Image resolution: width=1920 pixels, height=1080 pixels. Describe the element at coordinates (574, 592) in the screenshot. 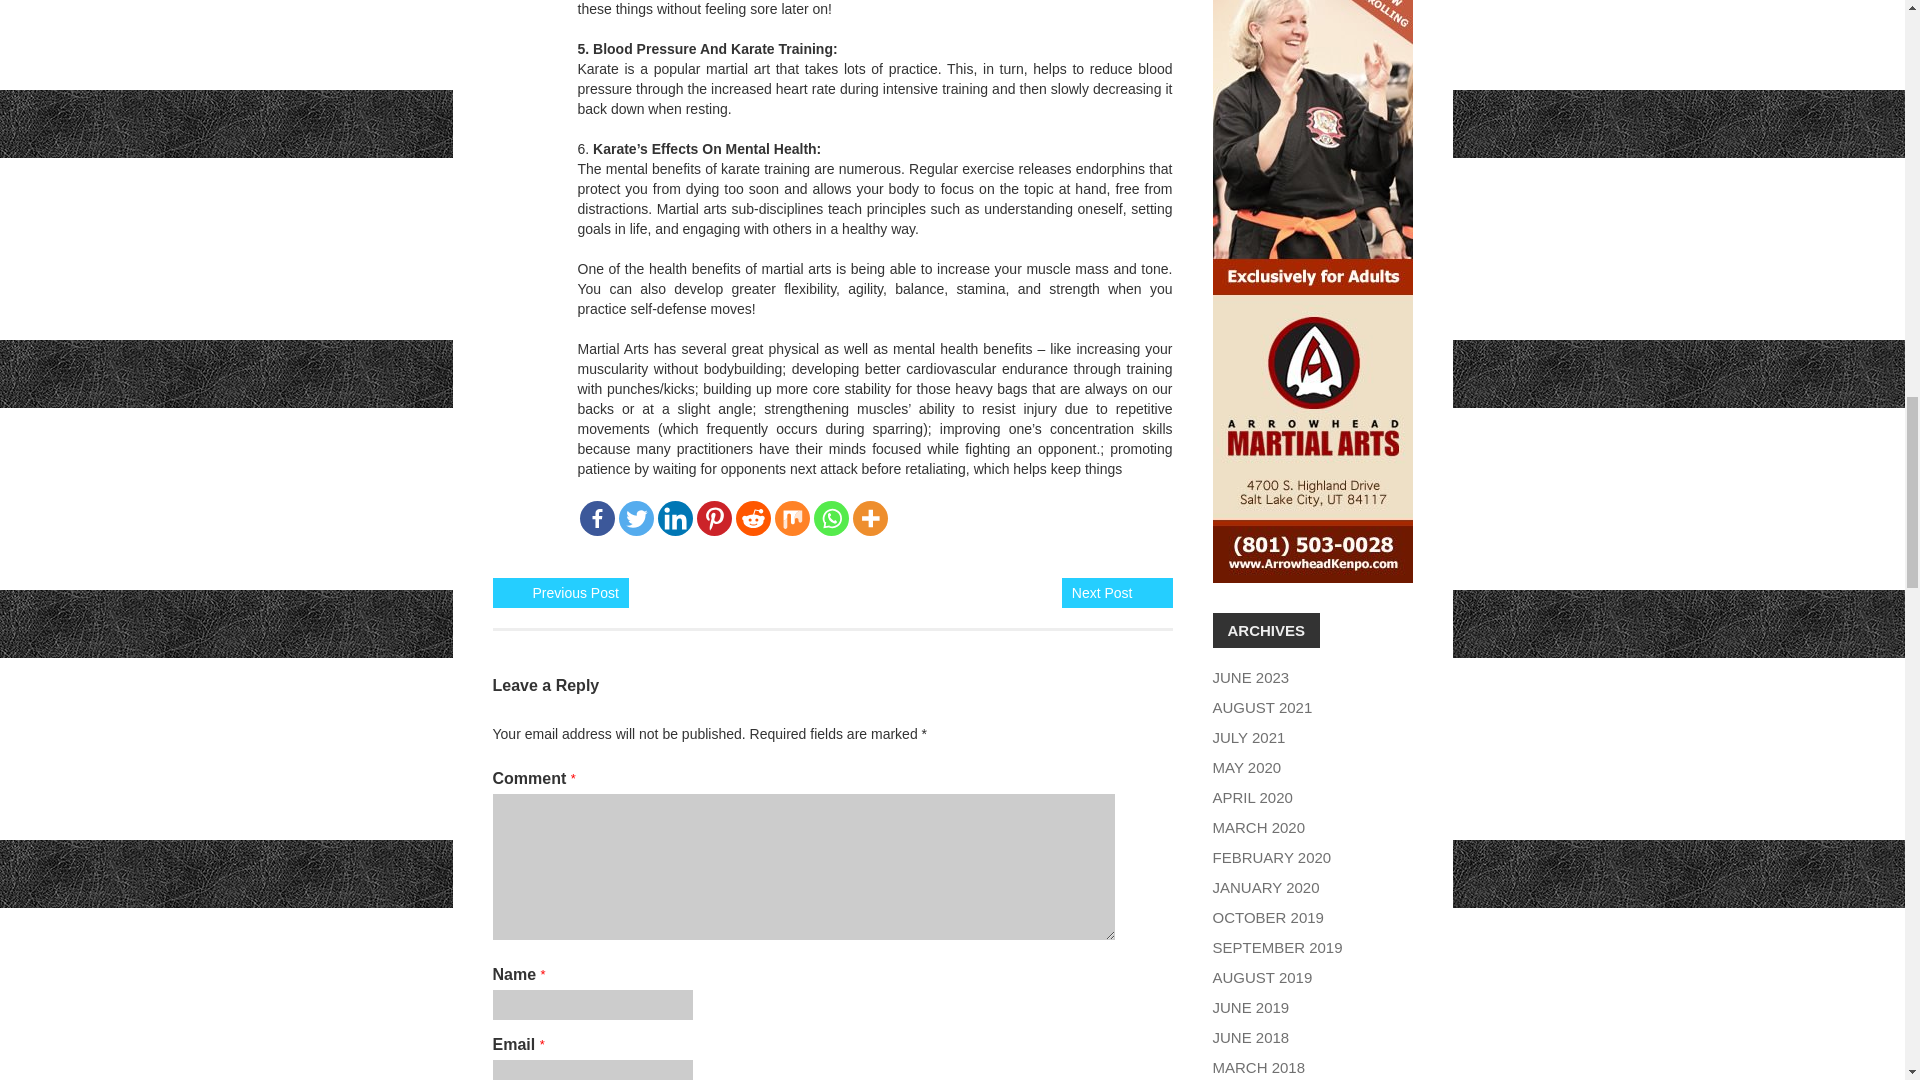

I see `Previous Post` at that location.